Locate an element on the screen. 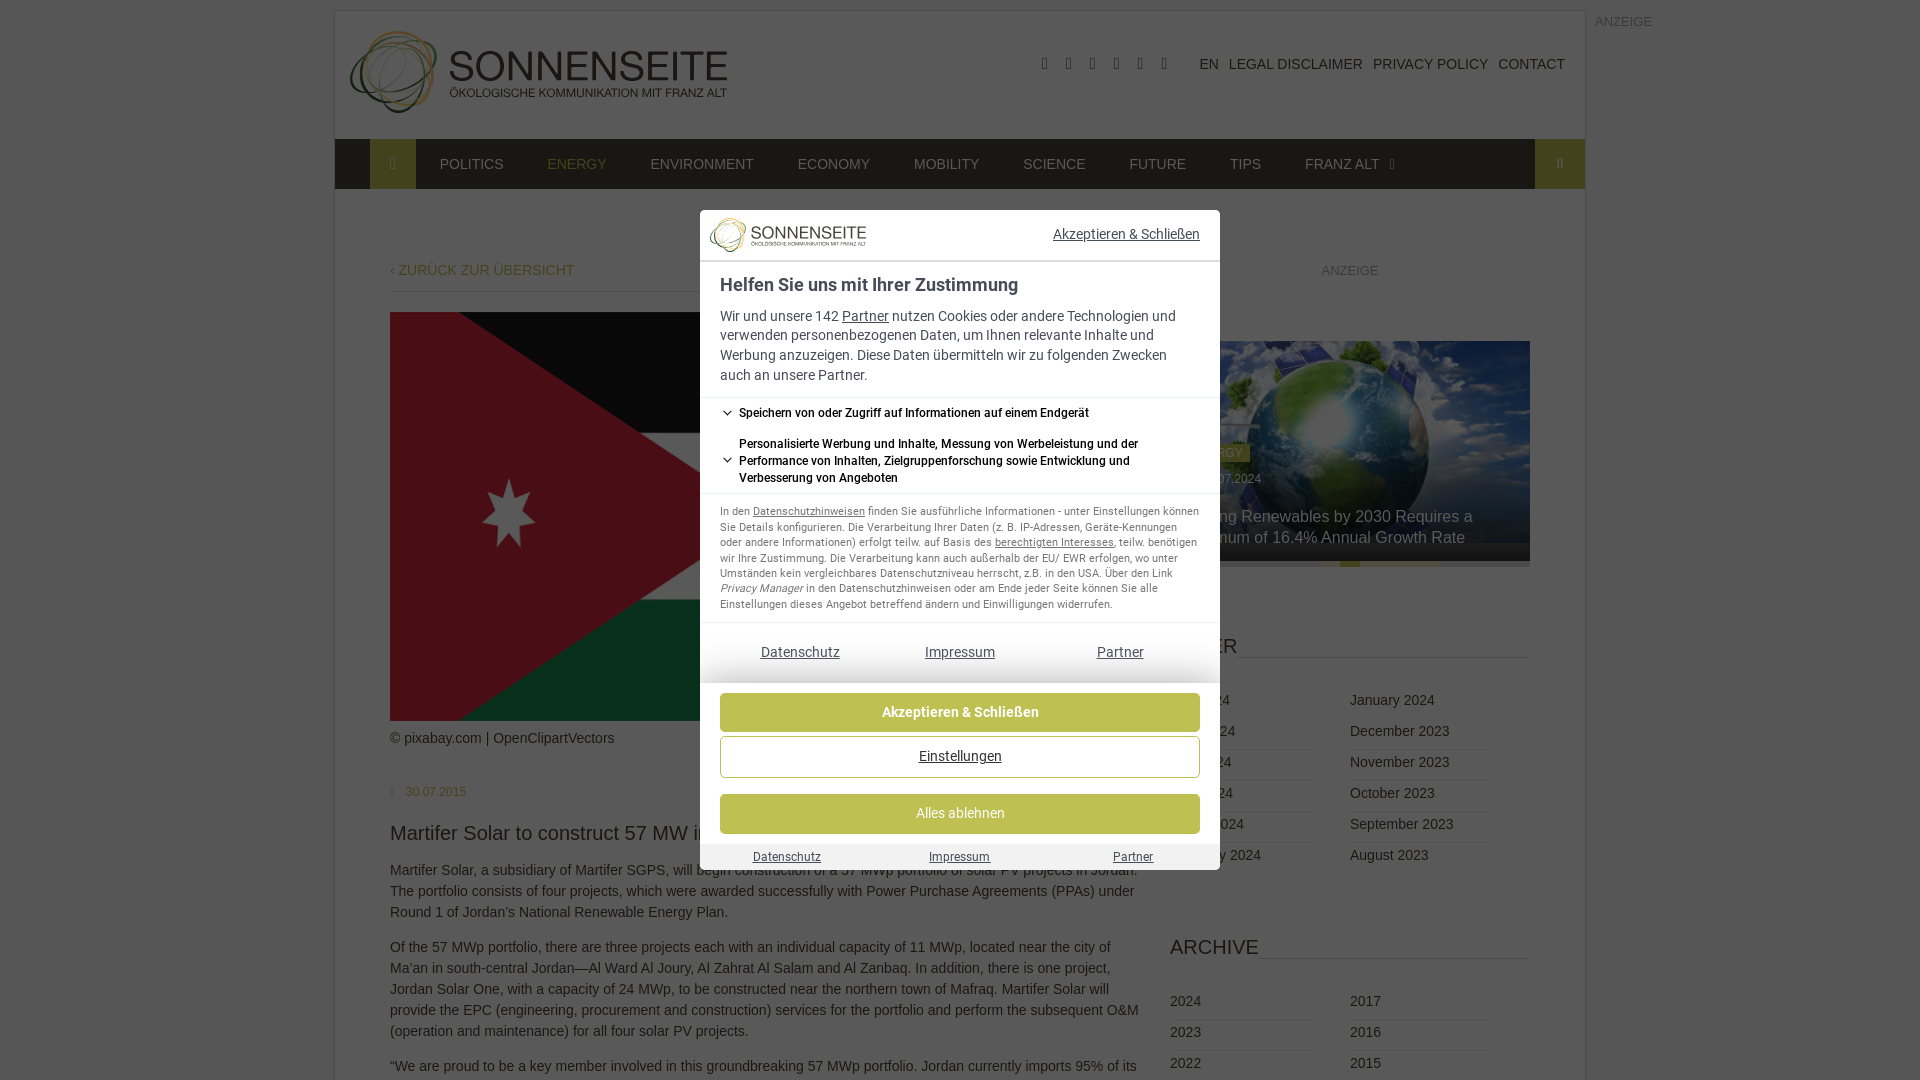 The width and height of the screenshot is (1920, 1080). SCIENCE is located at coordinates (1054, 164).